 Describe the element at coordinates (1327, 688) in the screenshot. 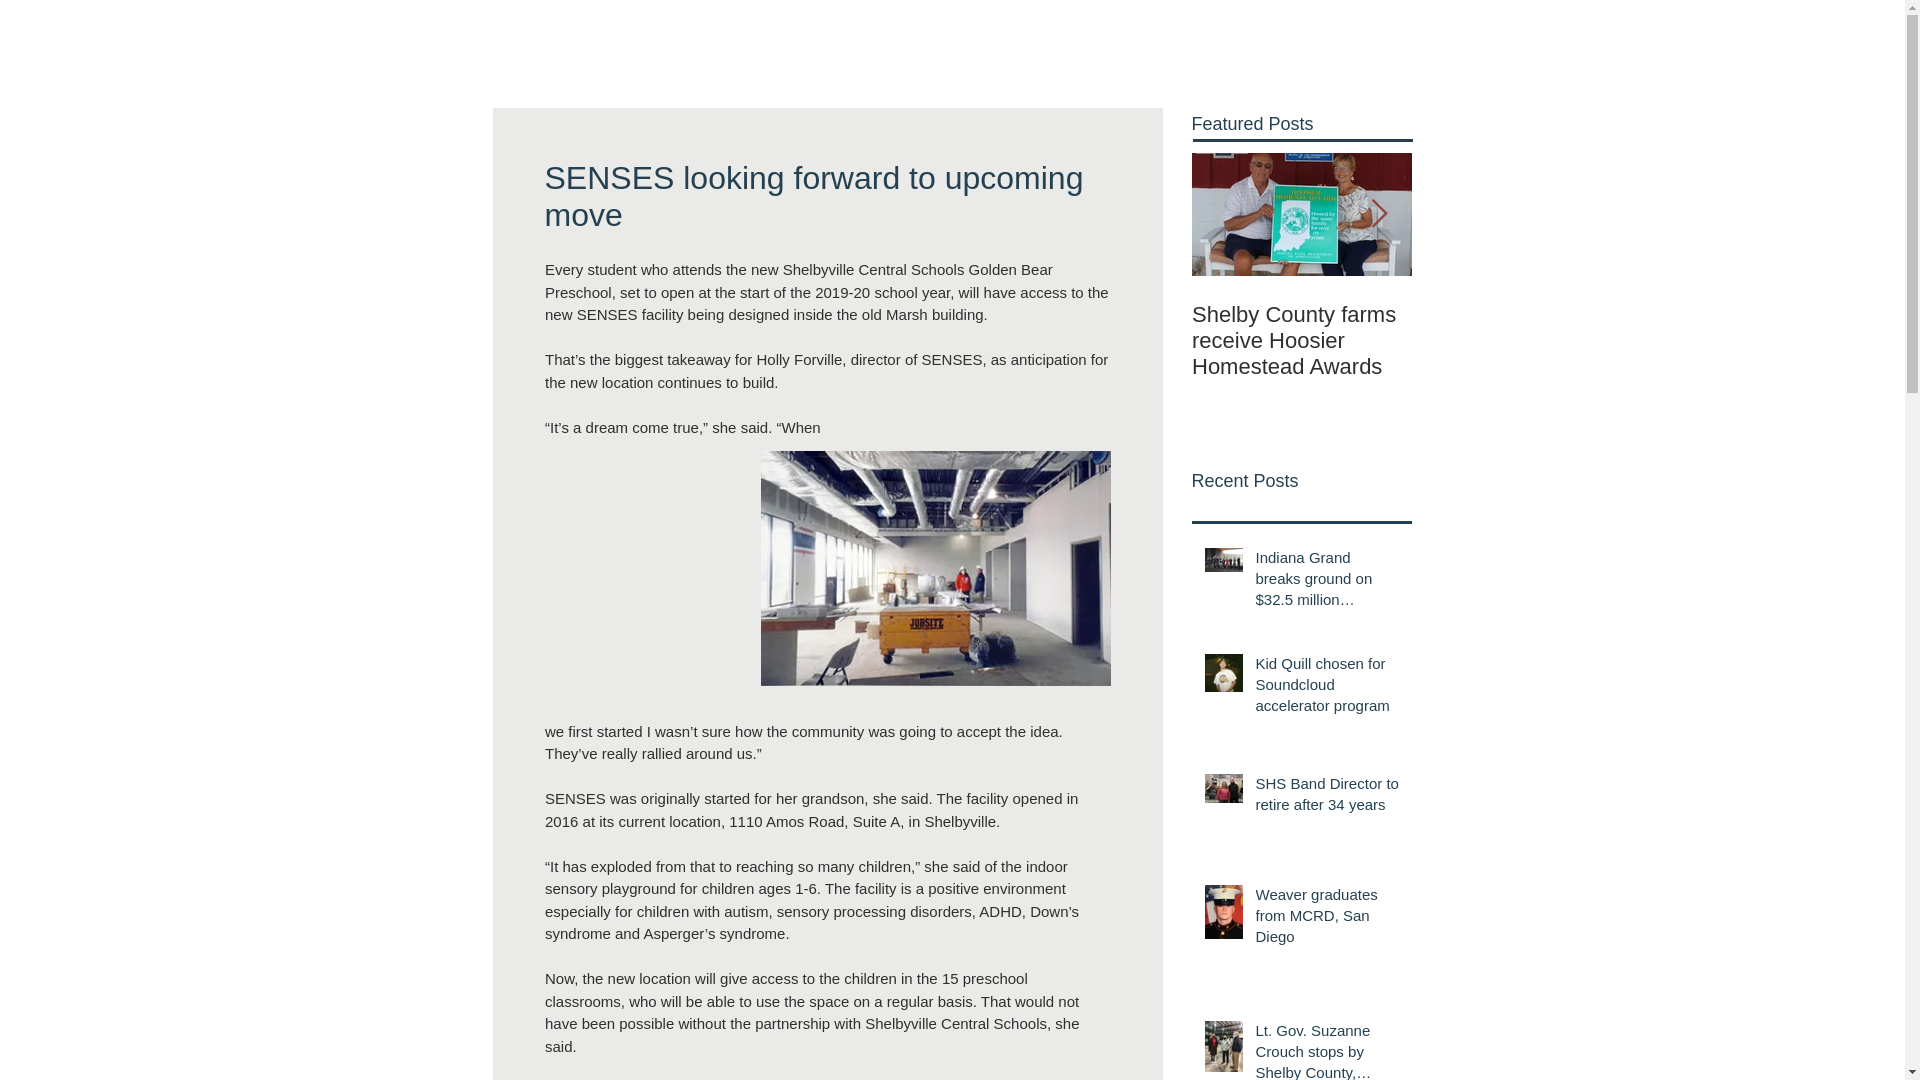

I see `Kid Quill chosen for Soundcloud accelerator program` at that location.